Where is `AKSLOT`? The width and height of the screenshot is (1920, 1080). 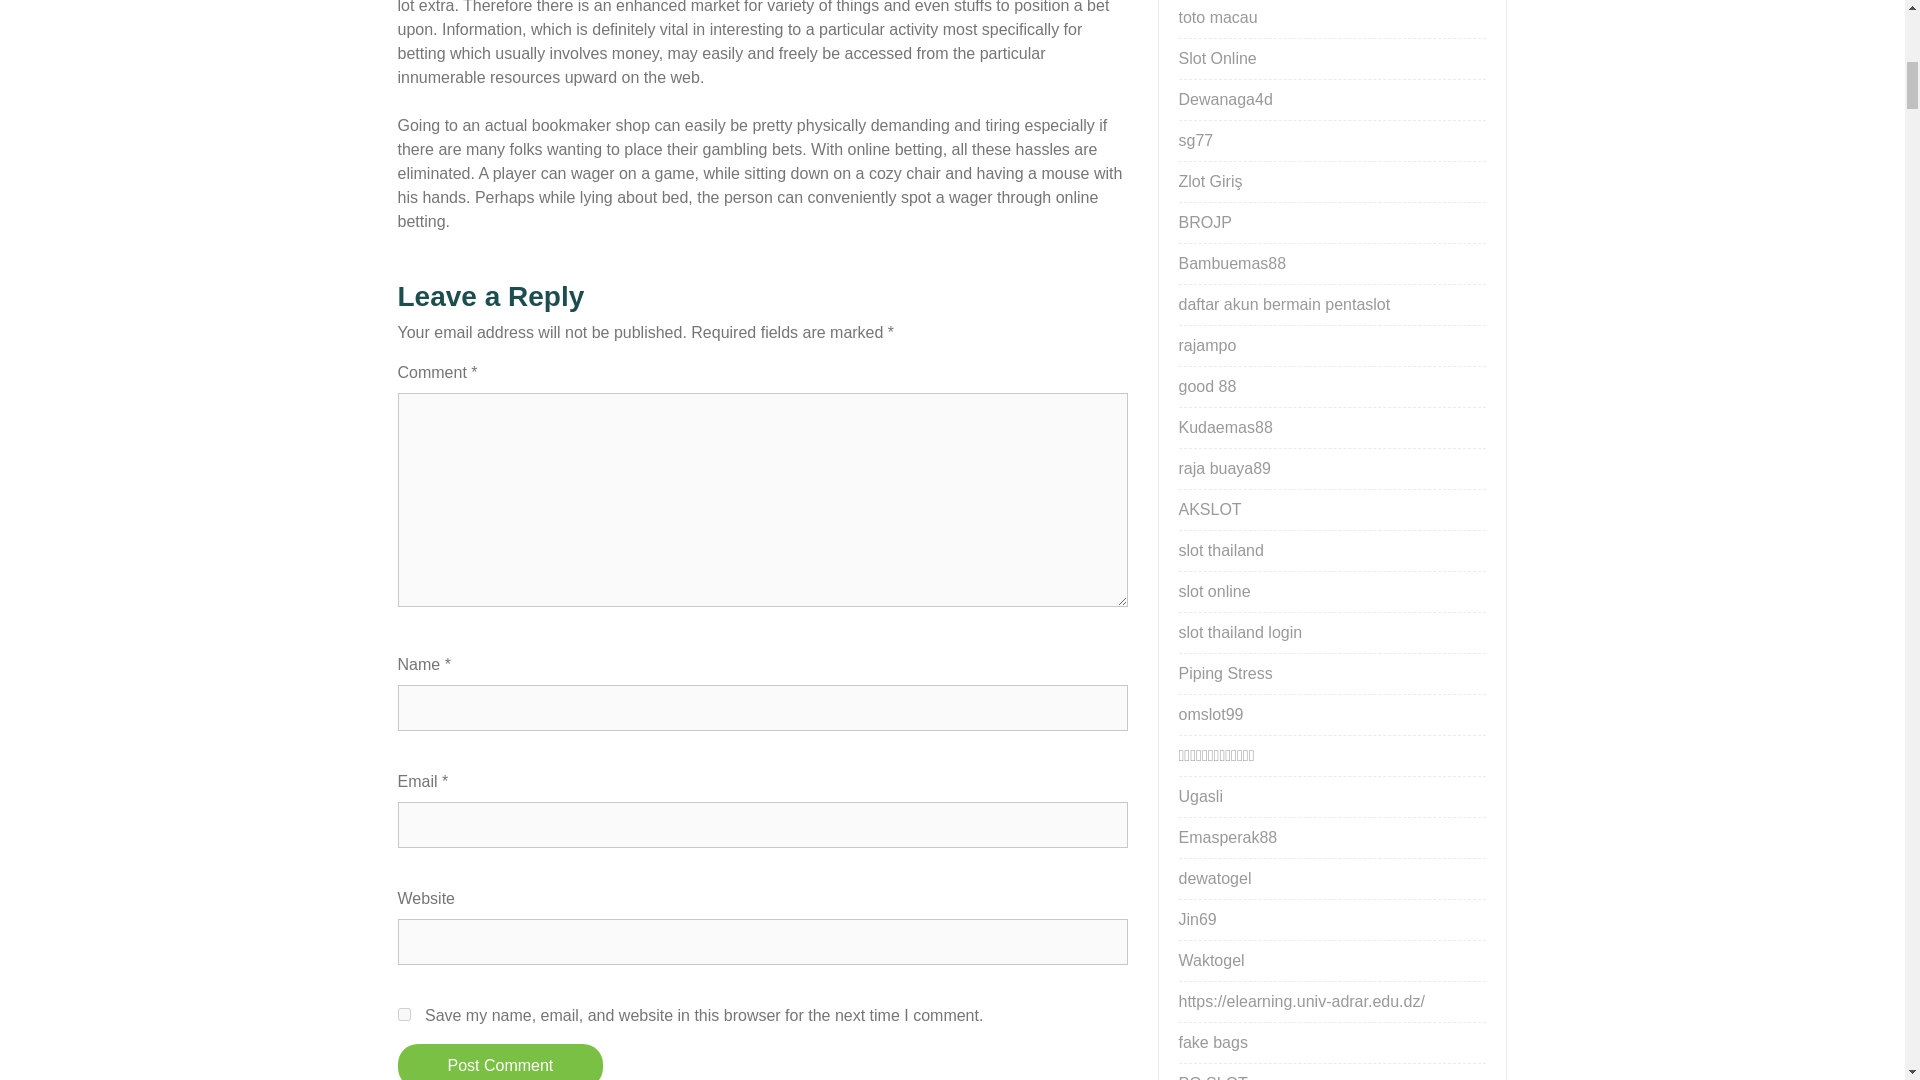 AKSLOT is located at coordinates (1209, 510).